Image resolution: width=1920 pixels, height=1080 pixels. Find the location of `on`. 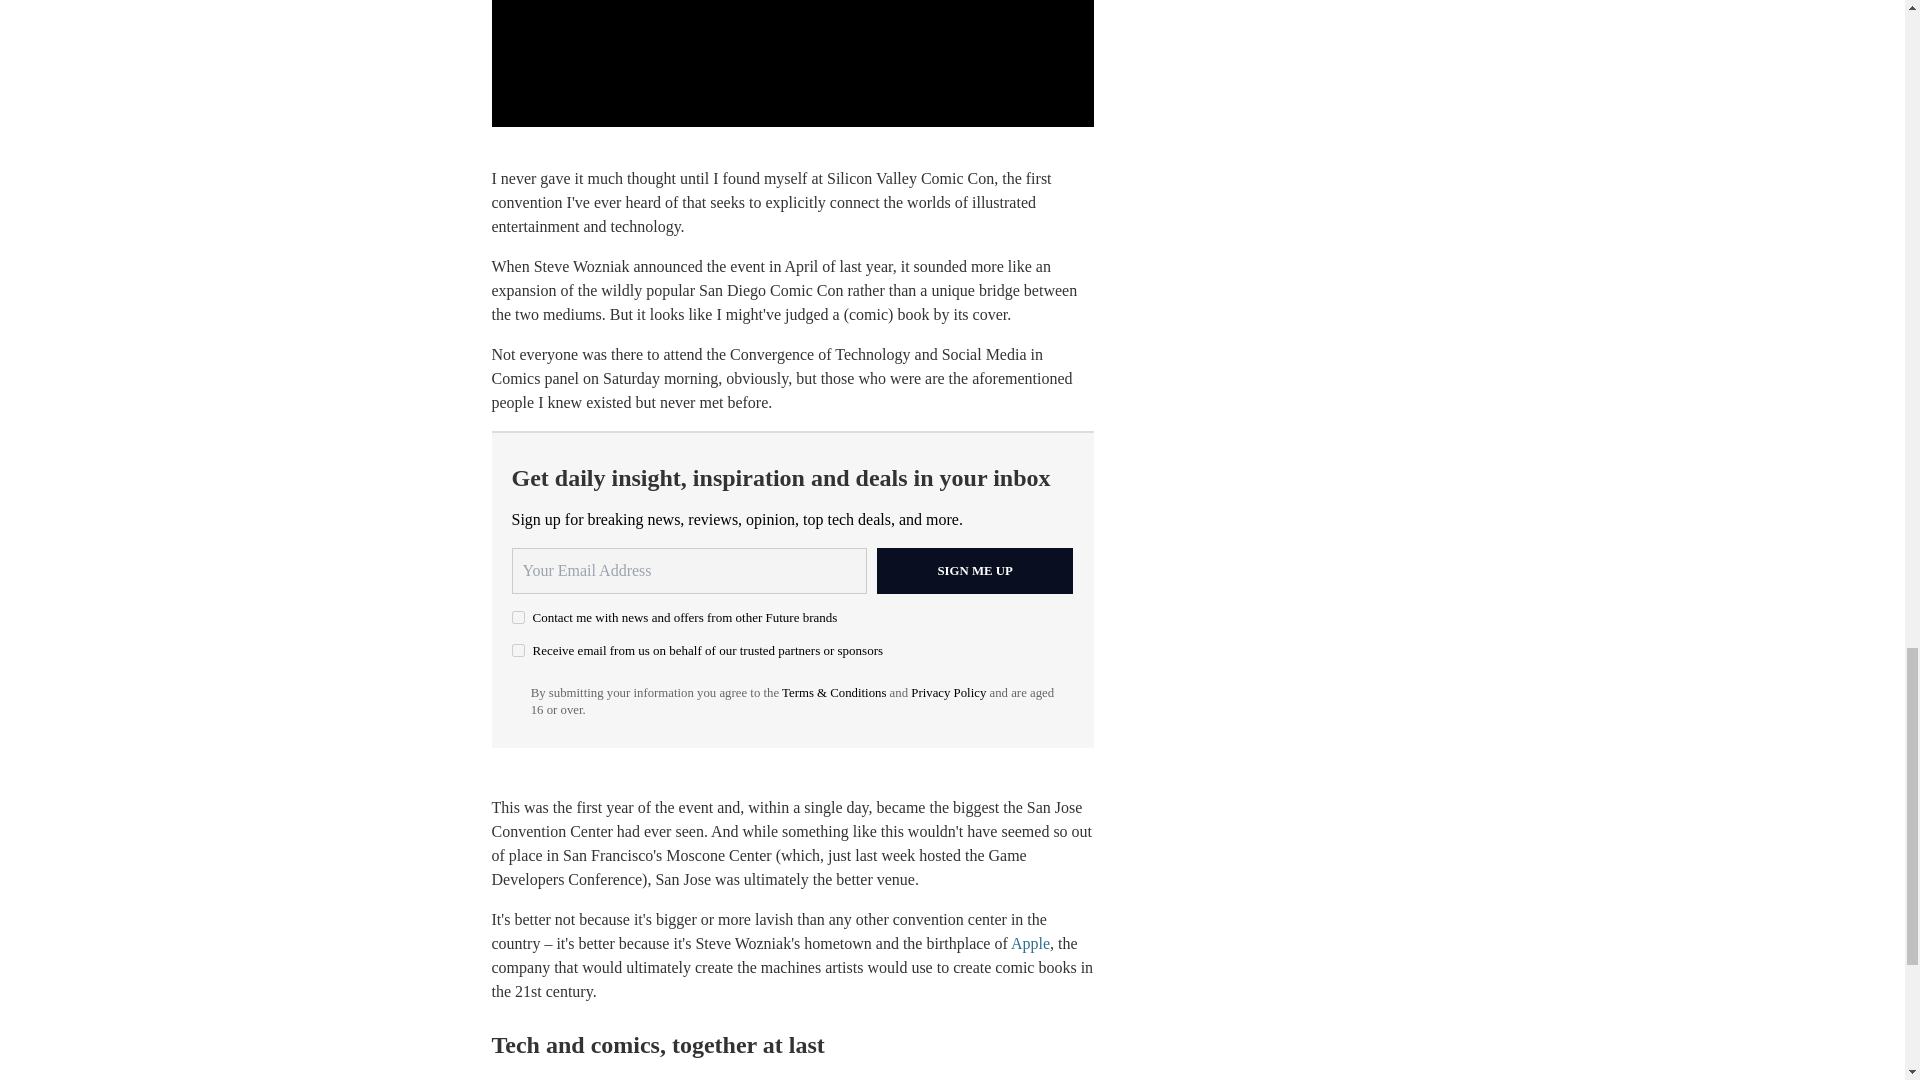

on is located at coordinates (518, 650).